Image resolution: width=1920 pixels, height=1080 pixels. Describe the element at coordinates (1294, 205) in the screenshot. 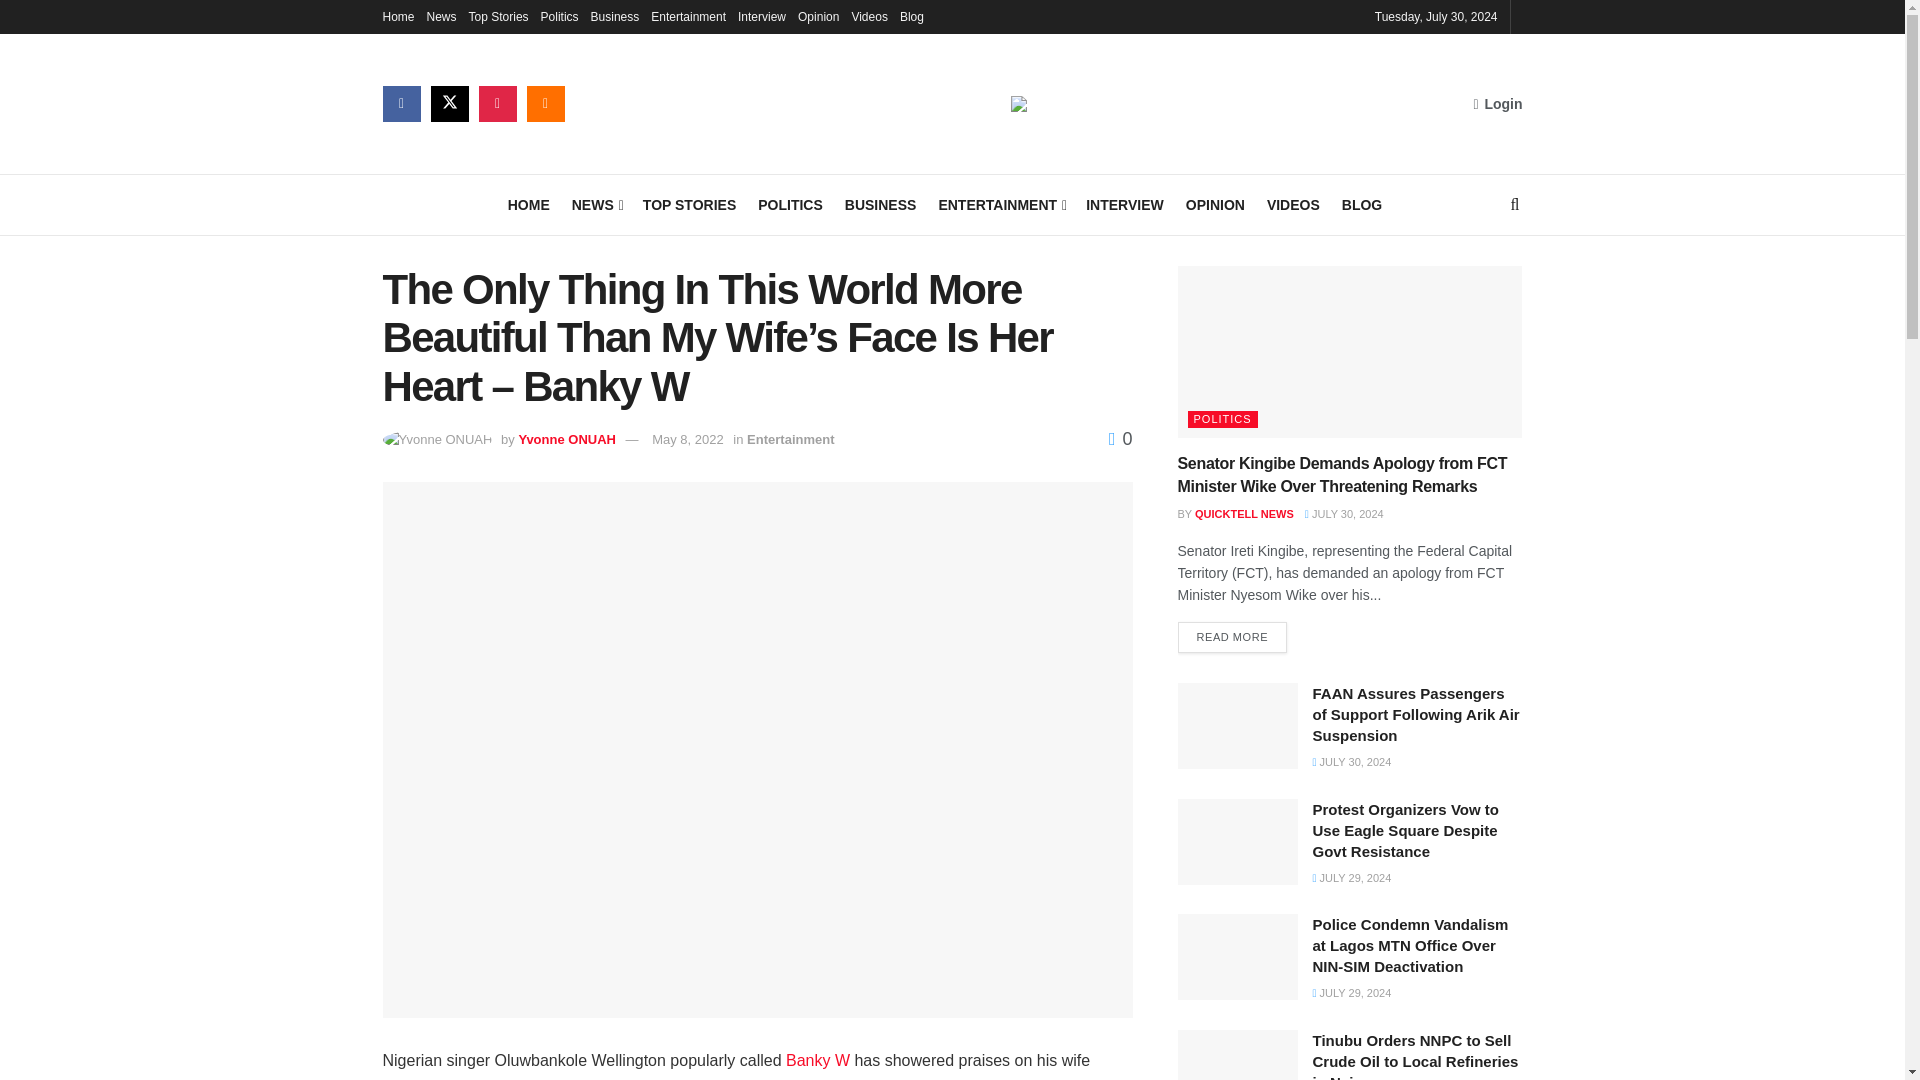

I see `VIDEOS` at that location.